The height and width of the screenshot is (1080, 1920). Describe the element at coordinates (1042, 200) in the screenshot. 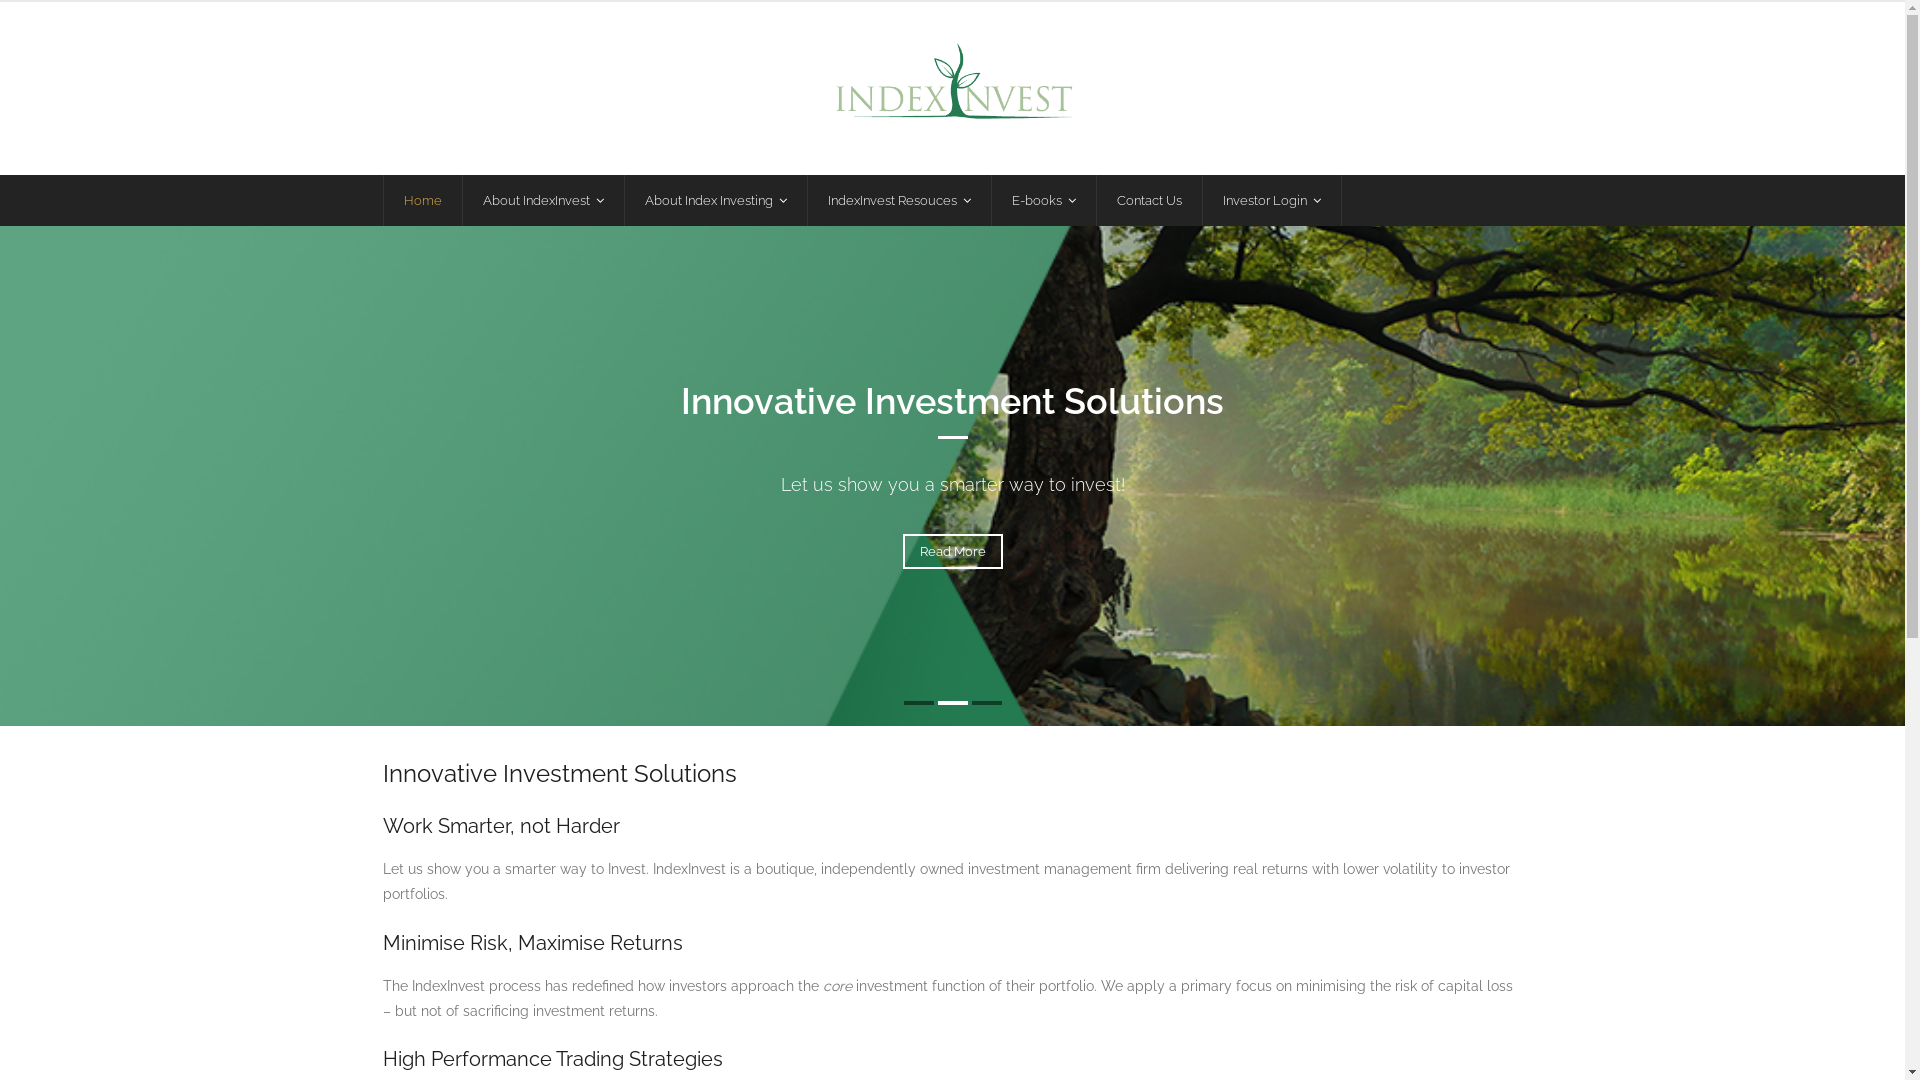

I see `E-books` at that location.